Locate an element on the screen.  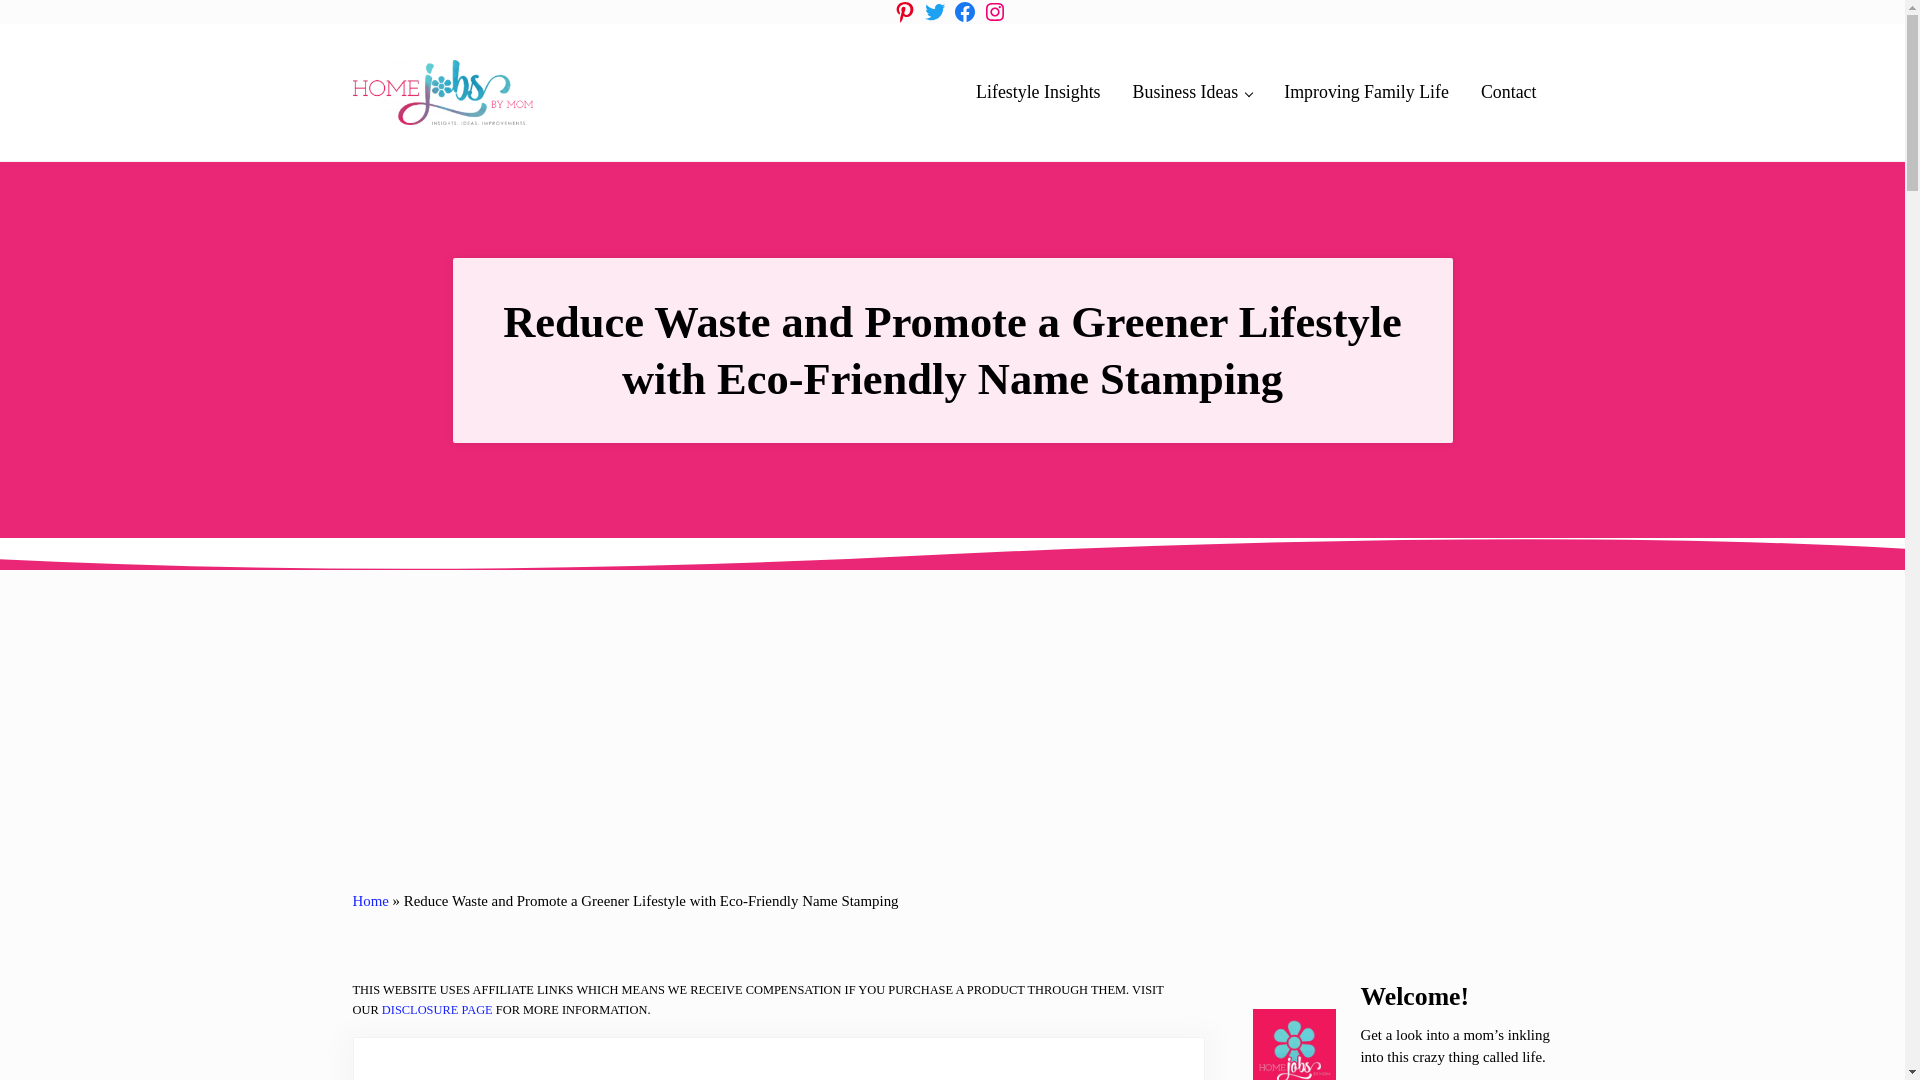
Contact is located at coordinates (1508, 92).